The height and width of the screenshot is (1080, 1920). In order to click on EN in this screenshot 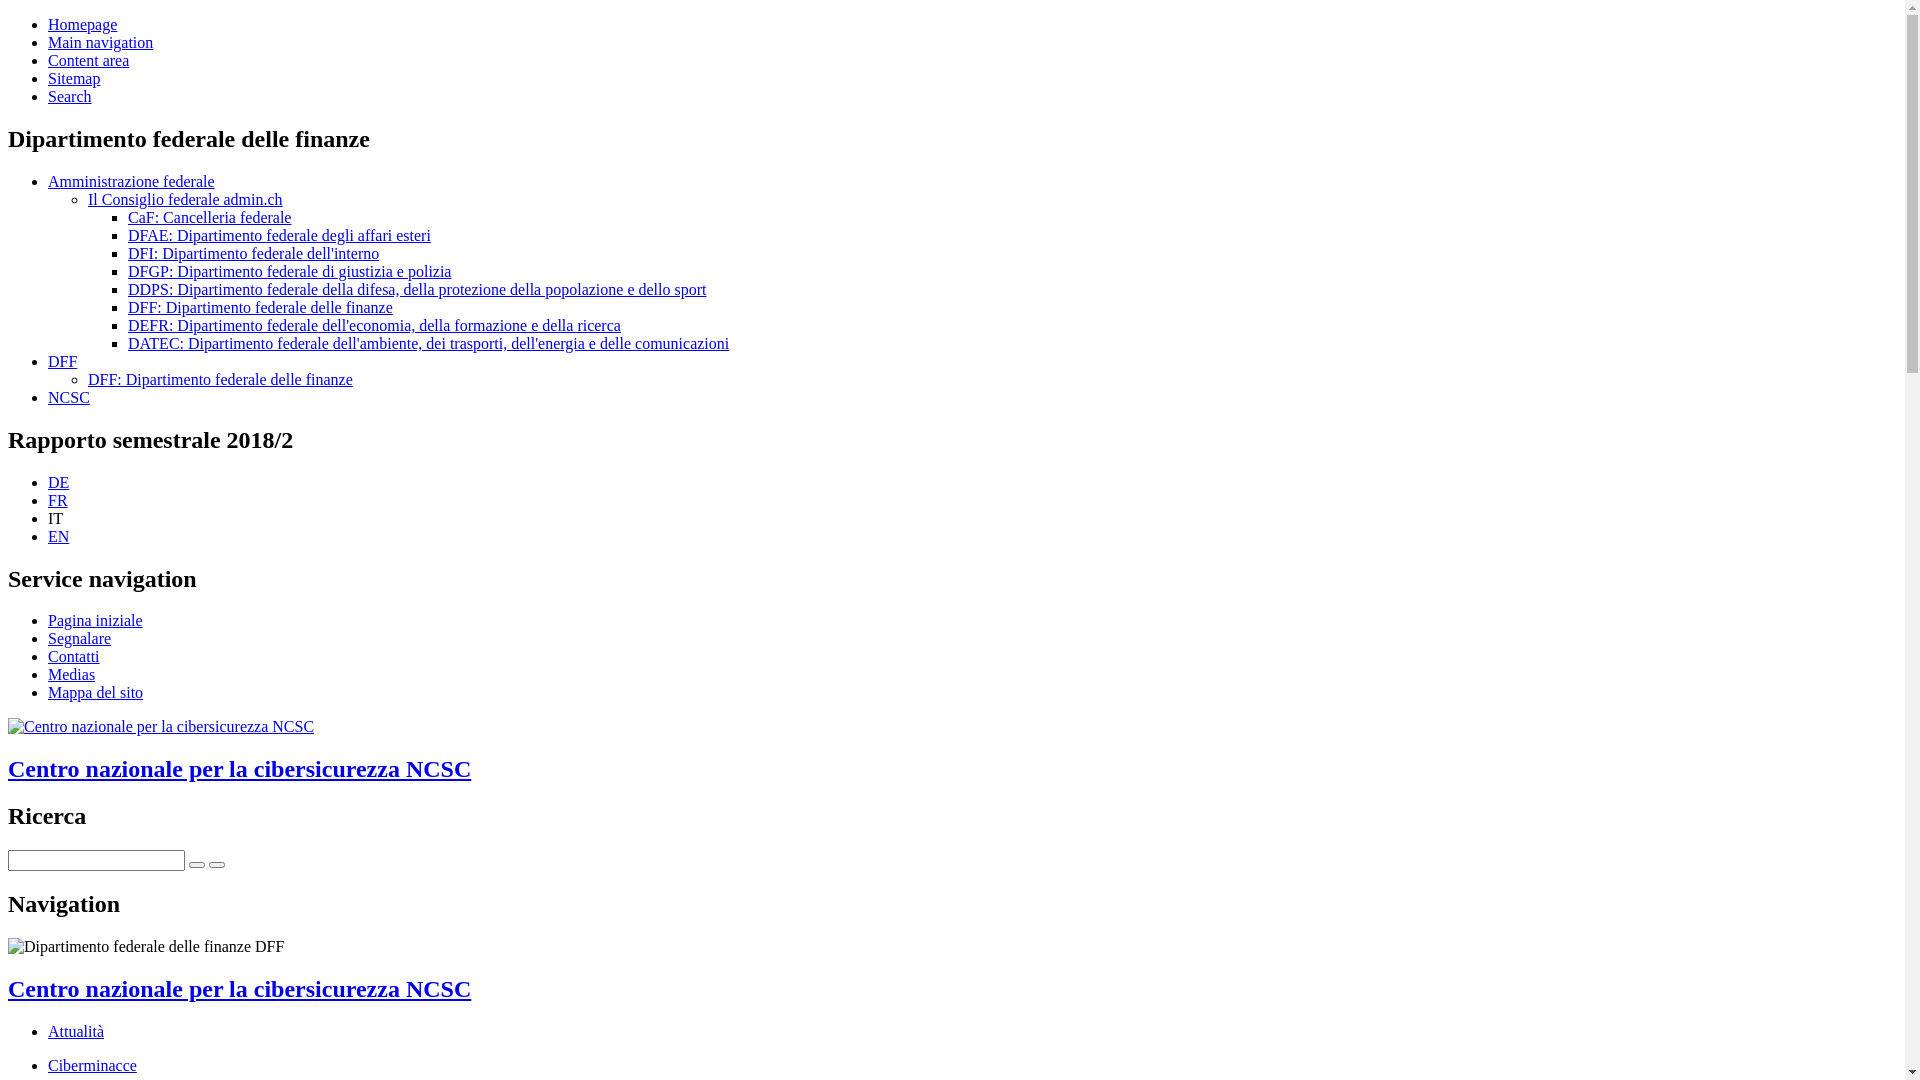, I will do `click(58, 536)`.